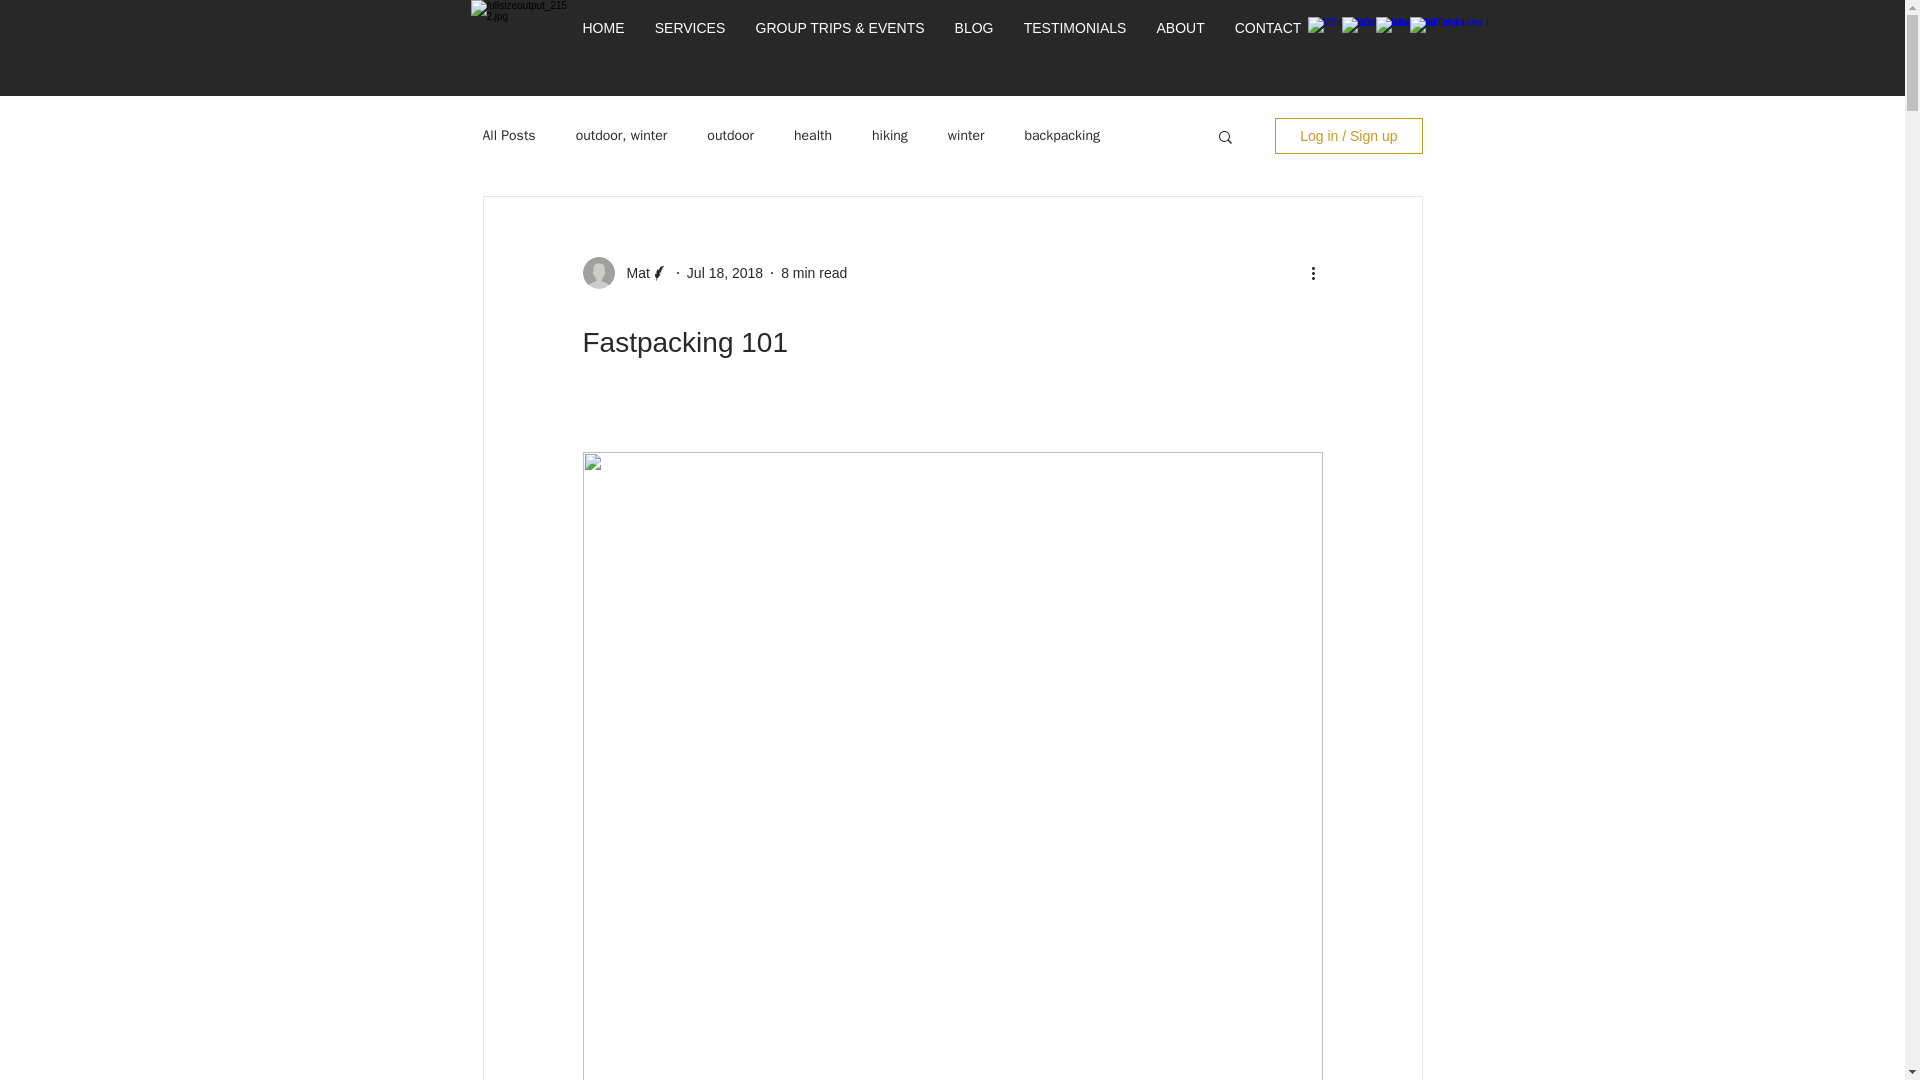  What do you see at coordinates (1268, 28) in the screenshot?
I see `CONTACT` at bounding box center [1268, 28].